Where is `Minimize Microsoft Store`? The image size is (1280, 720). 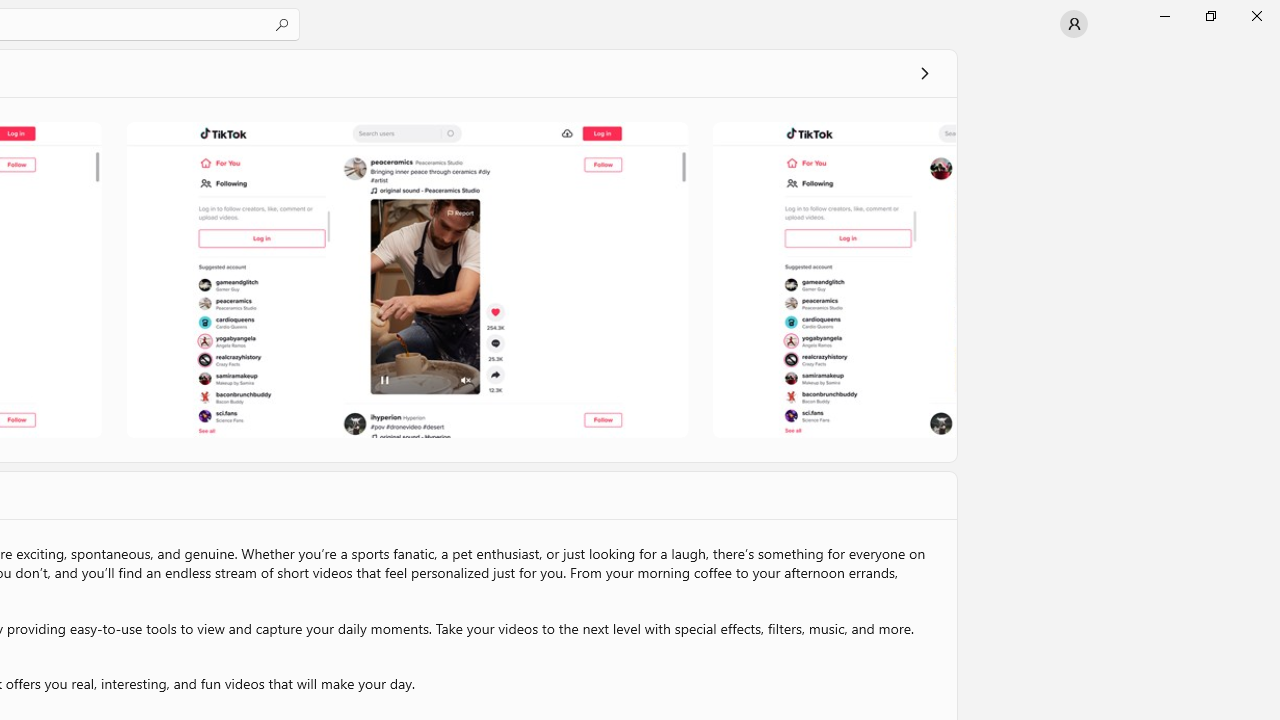 Minimize Microsoft Store is located at coordinates (1164, 16).